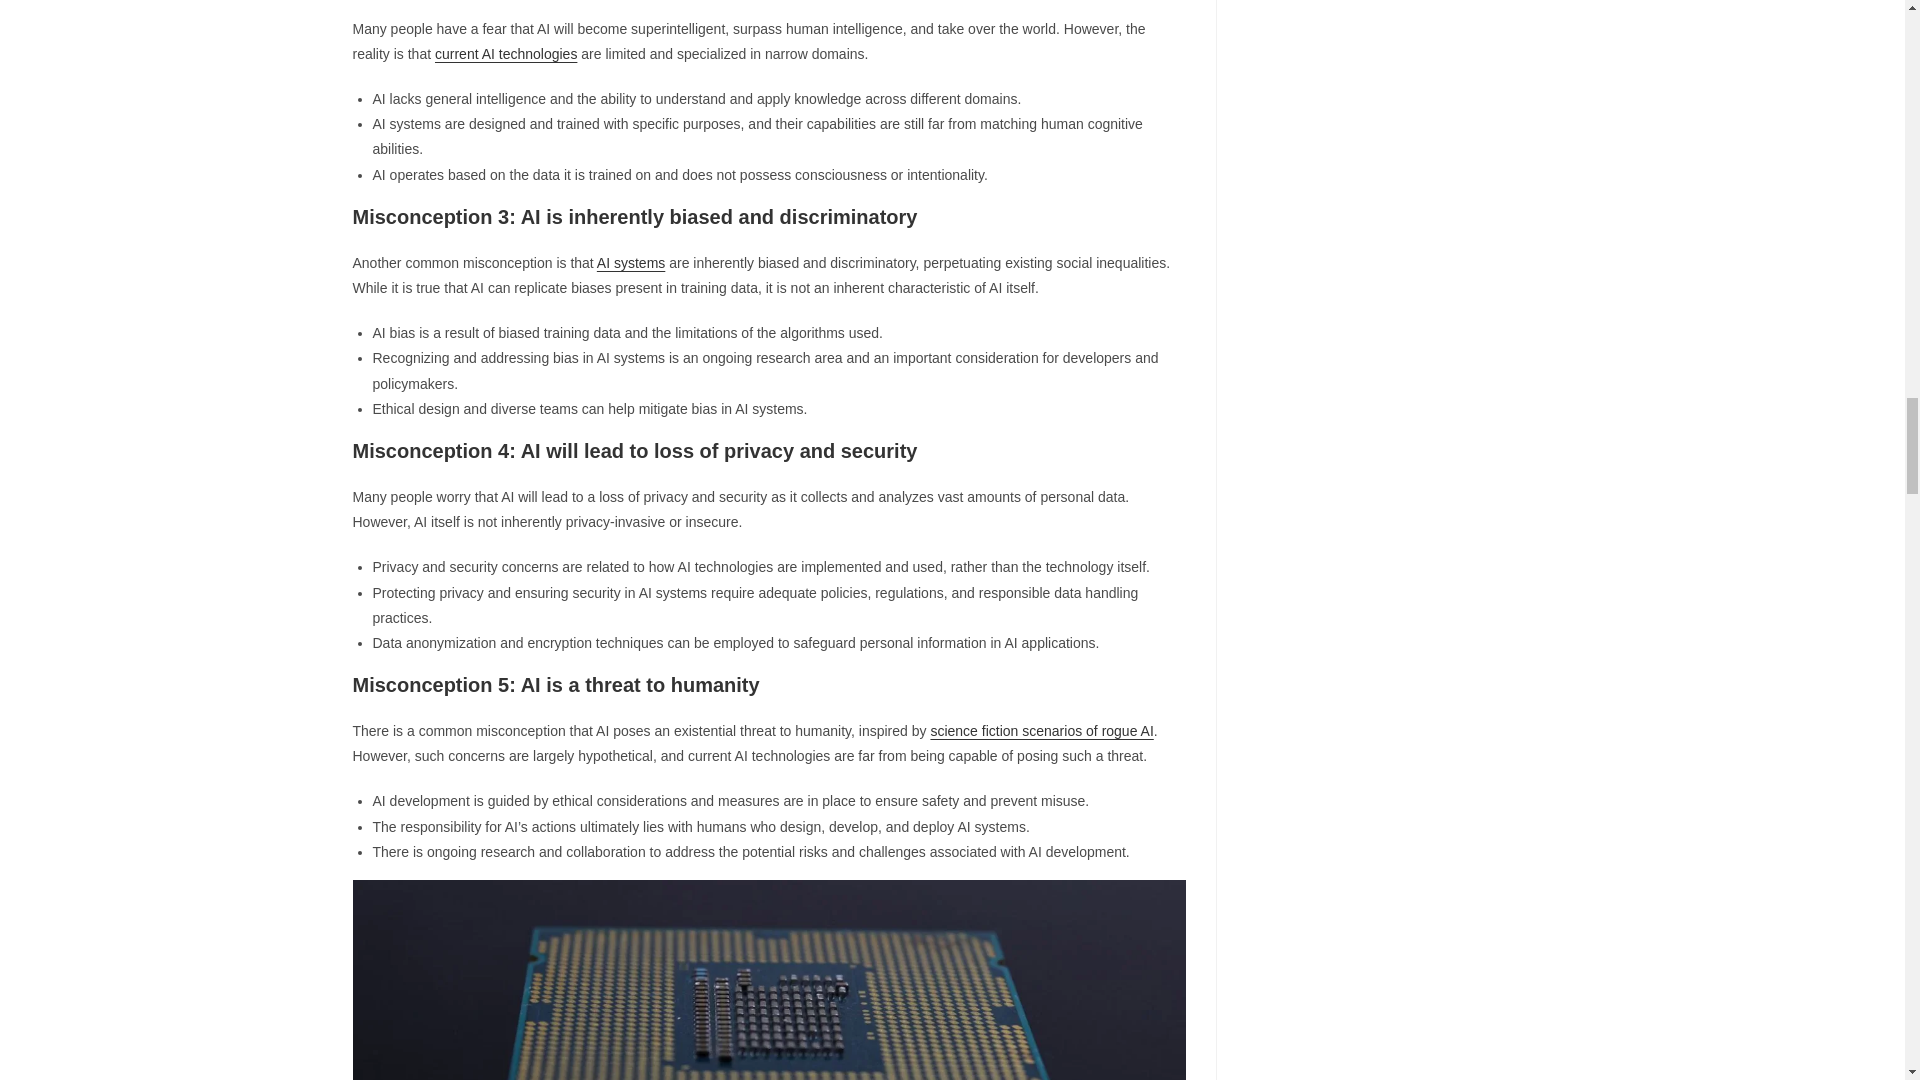 The width and height of the screenshot is (1920, 1080). Describe the element at coordinates (768, 980) in the screenshot. I see `Is AI Harmful?` at that location.